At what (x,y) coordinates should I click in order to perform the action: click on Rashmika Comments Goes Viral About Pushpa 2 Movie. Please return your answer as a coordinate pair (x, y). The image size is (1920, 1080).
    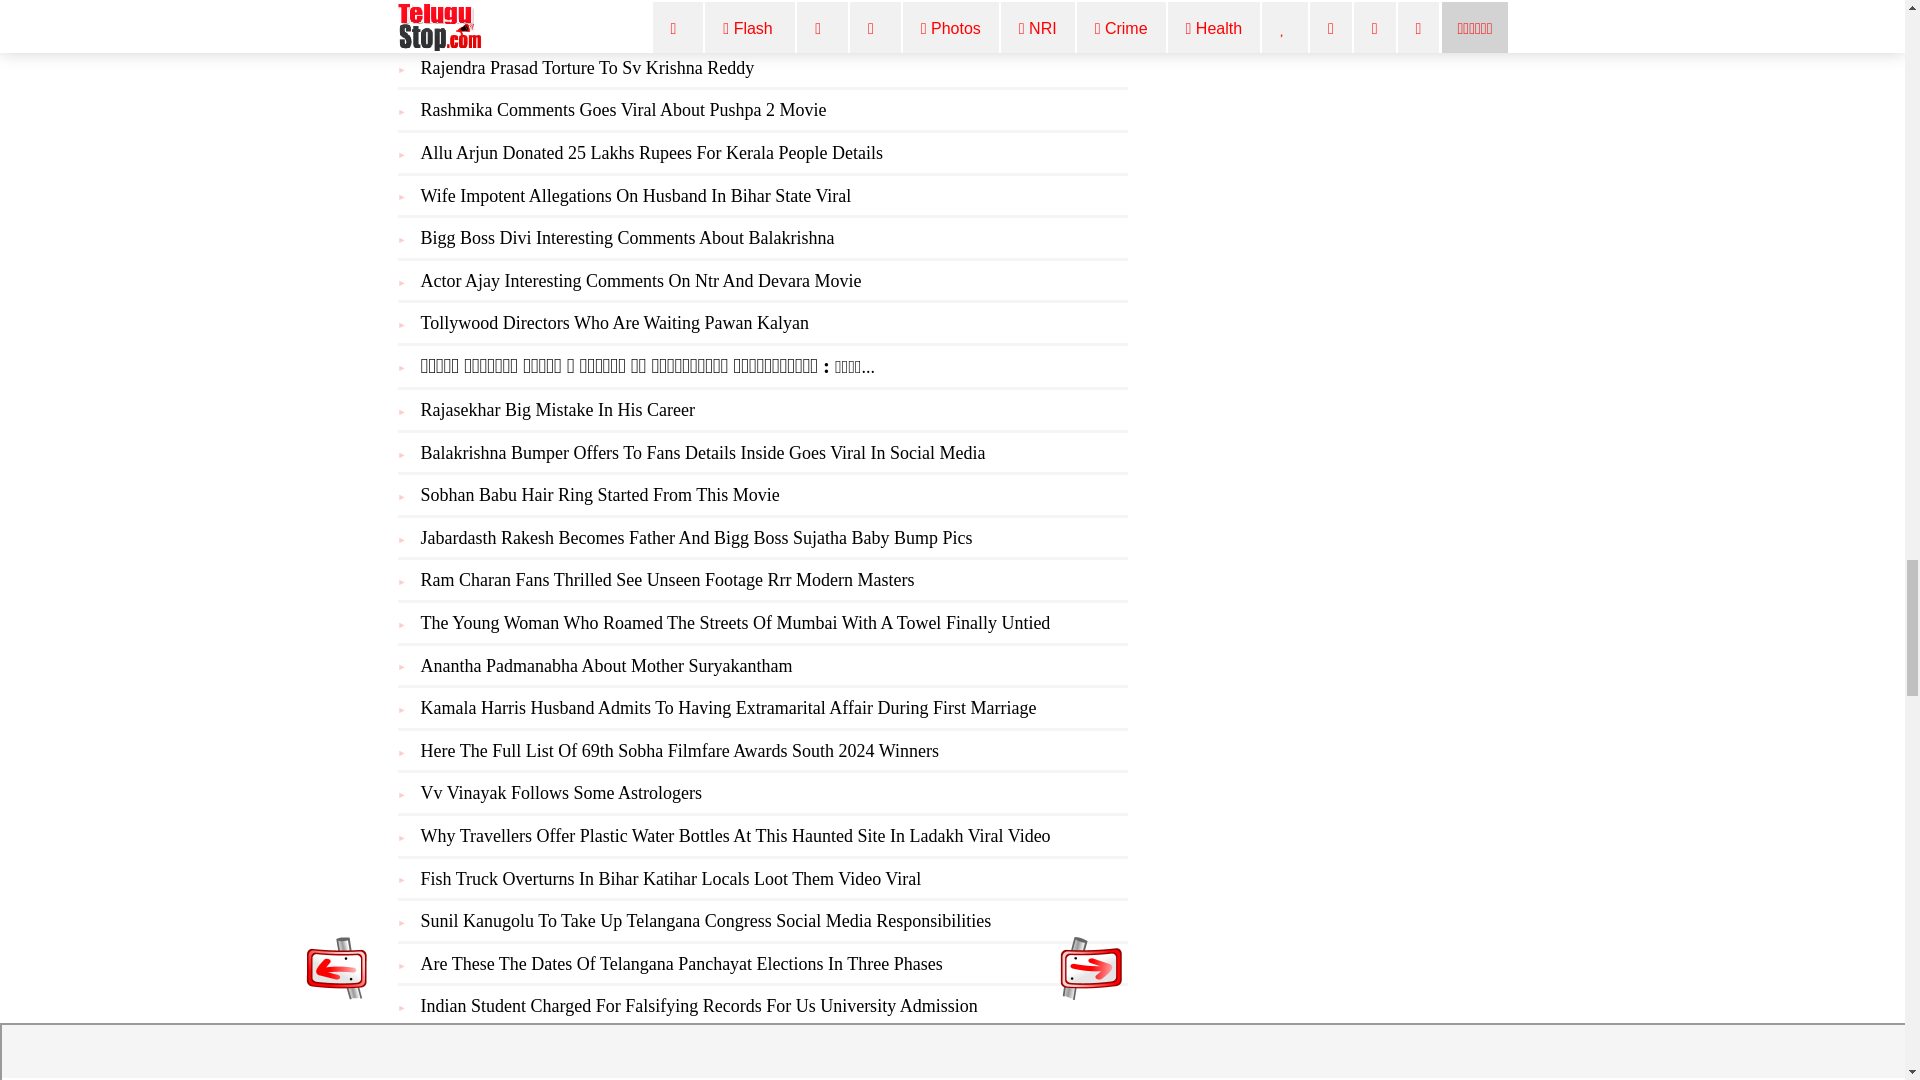
    Looking at the image, I should click on (622, 110).